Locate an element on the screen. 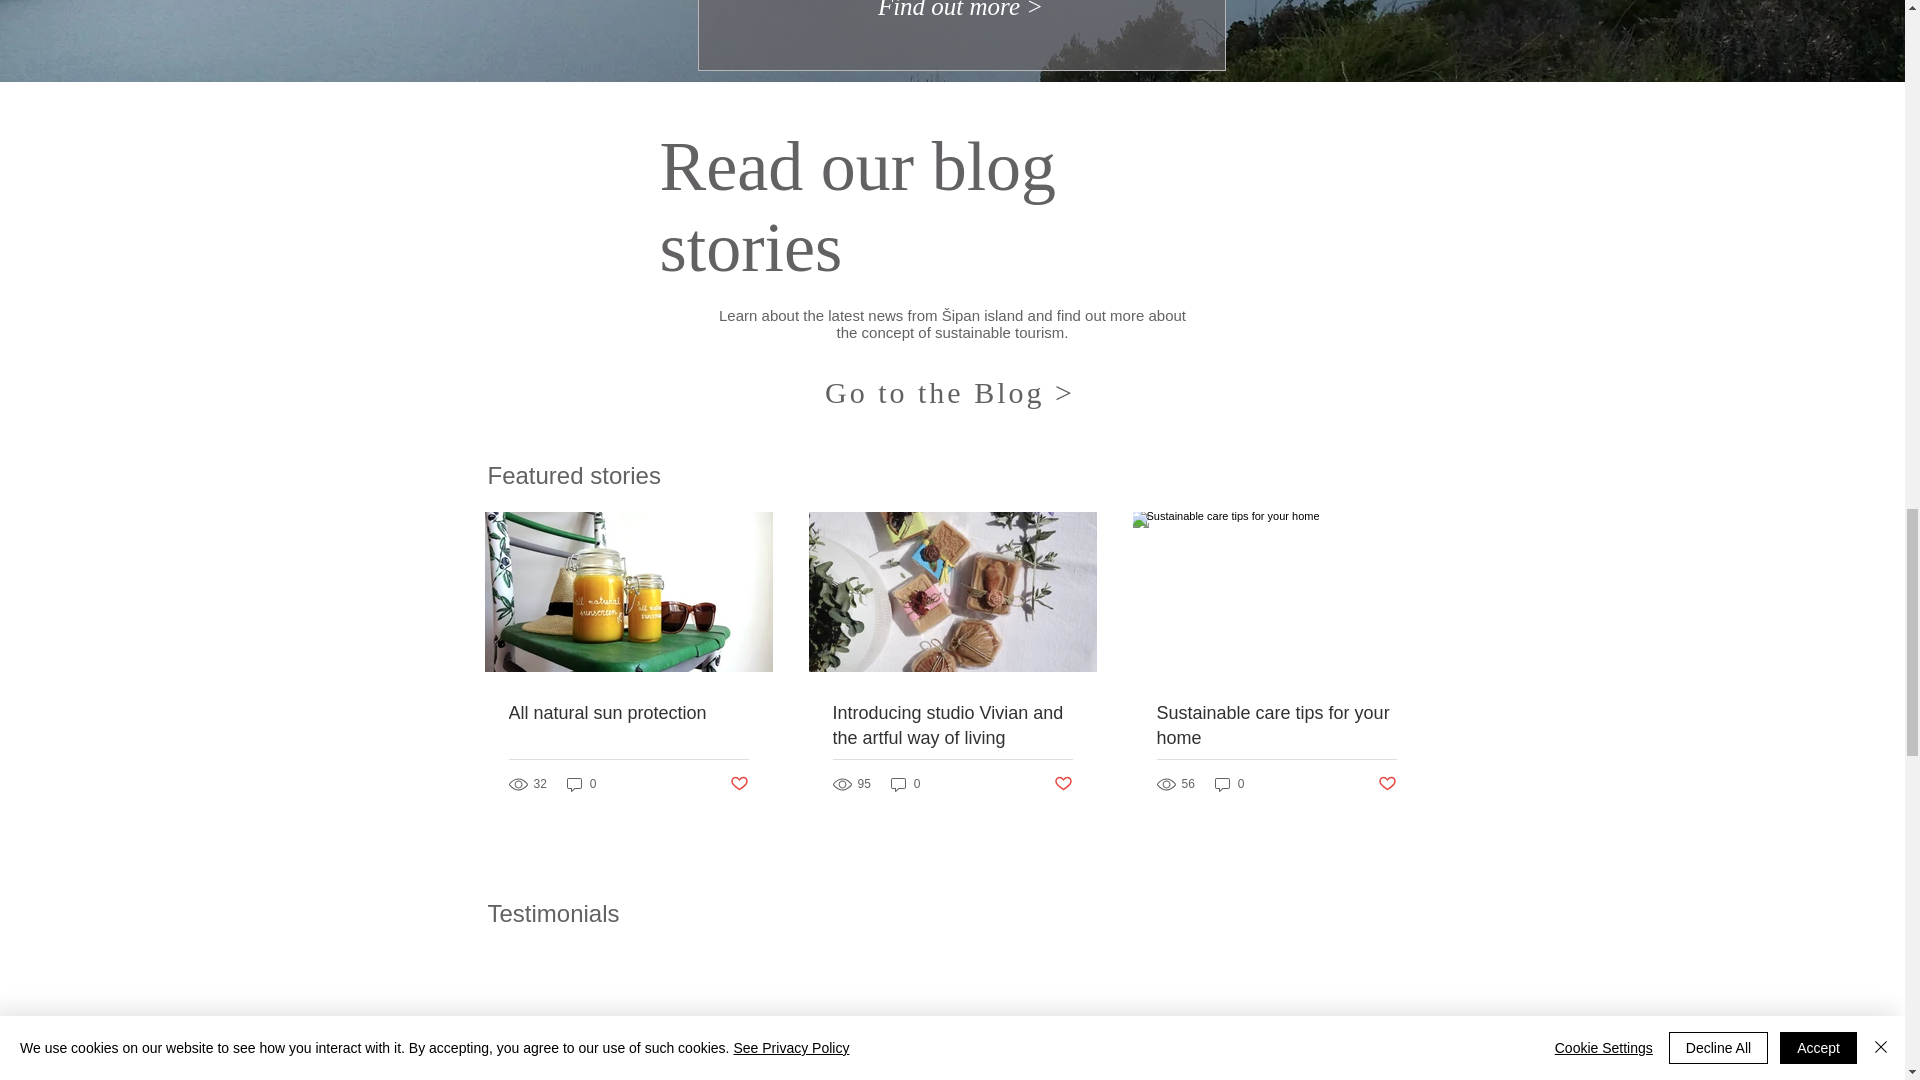  0 is located at coordinates (1230, 784).